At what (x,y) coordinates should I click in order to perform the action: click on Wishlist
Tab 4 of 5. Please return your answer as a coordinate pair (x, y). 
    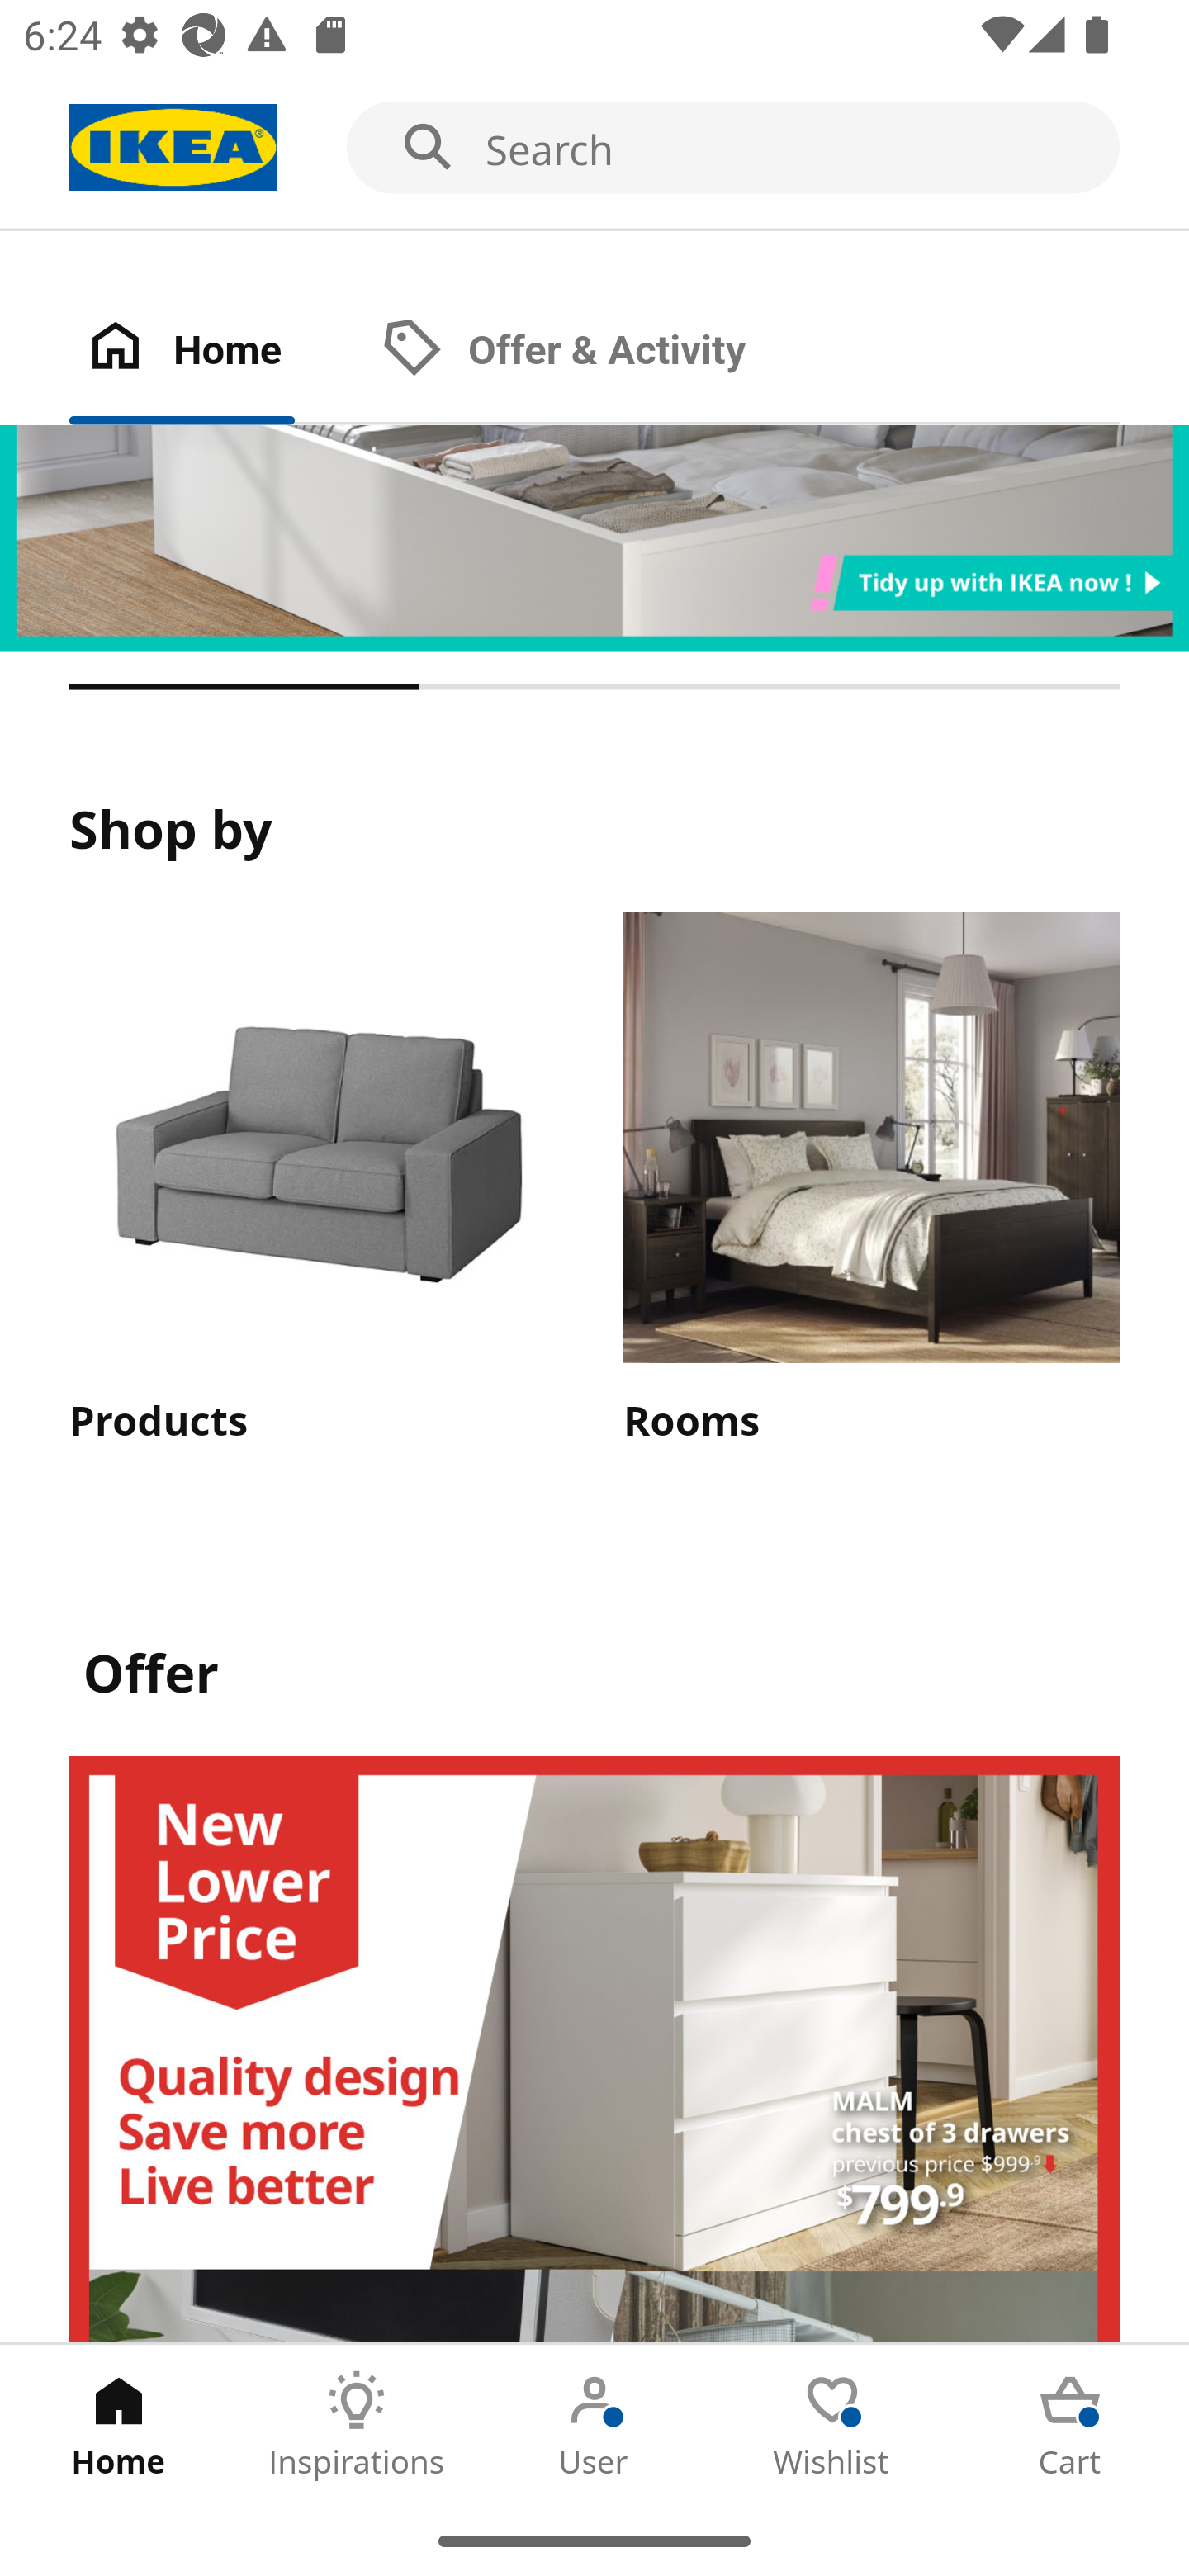
    Looking at the image, I should click on (832, 2425).